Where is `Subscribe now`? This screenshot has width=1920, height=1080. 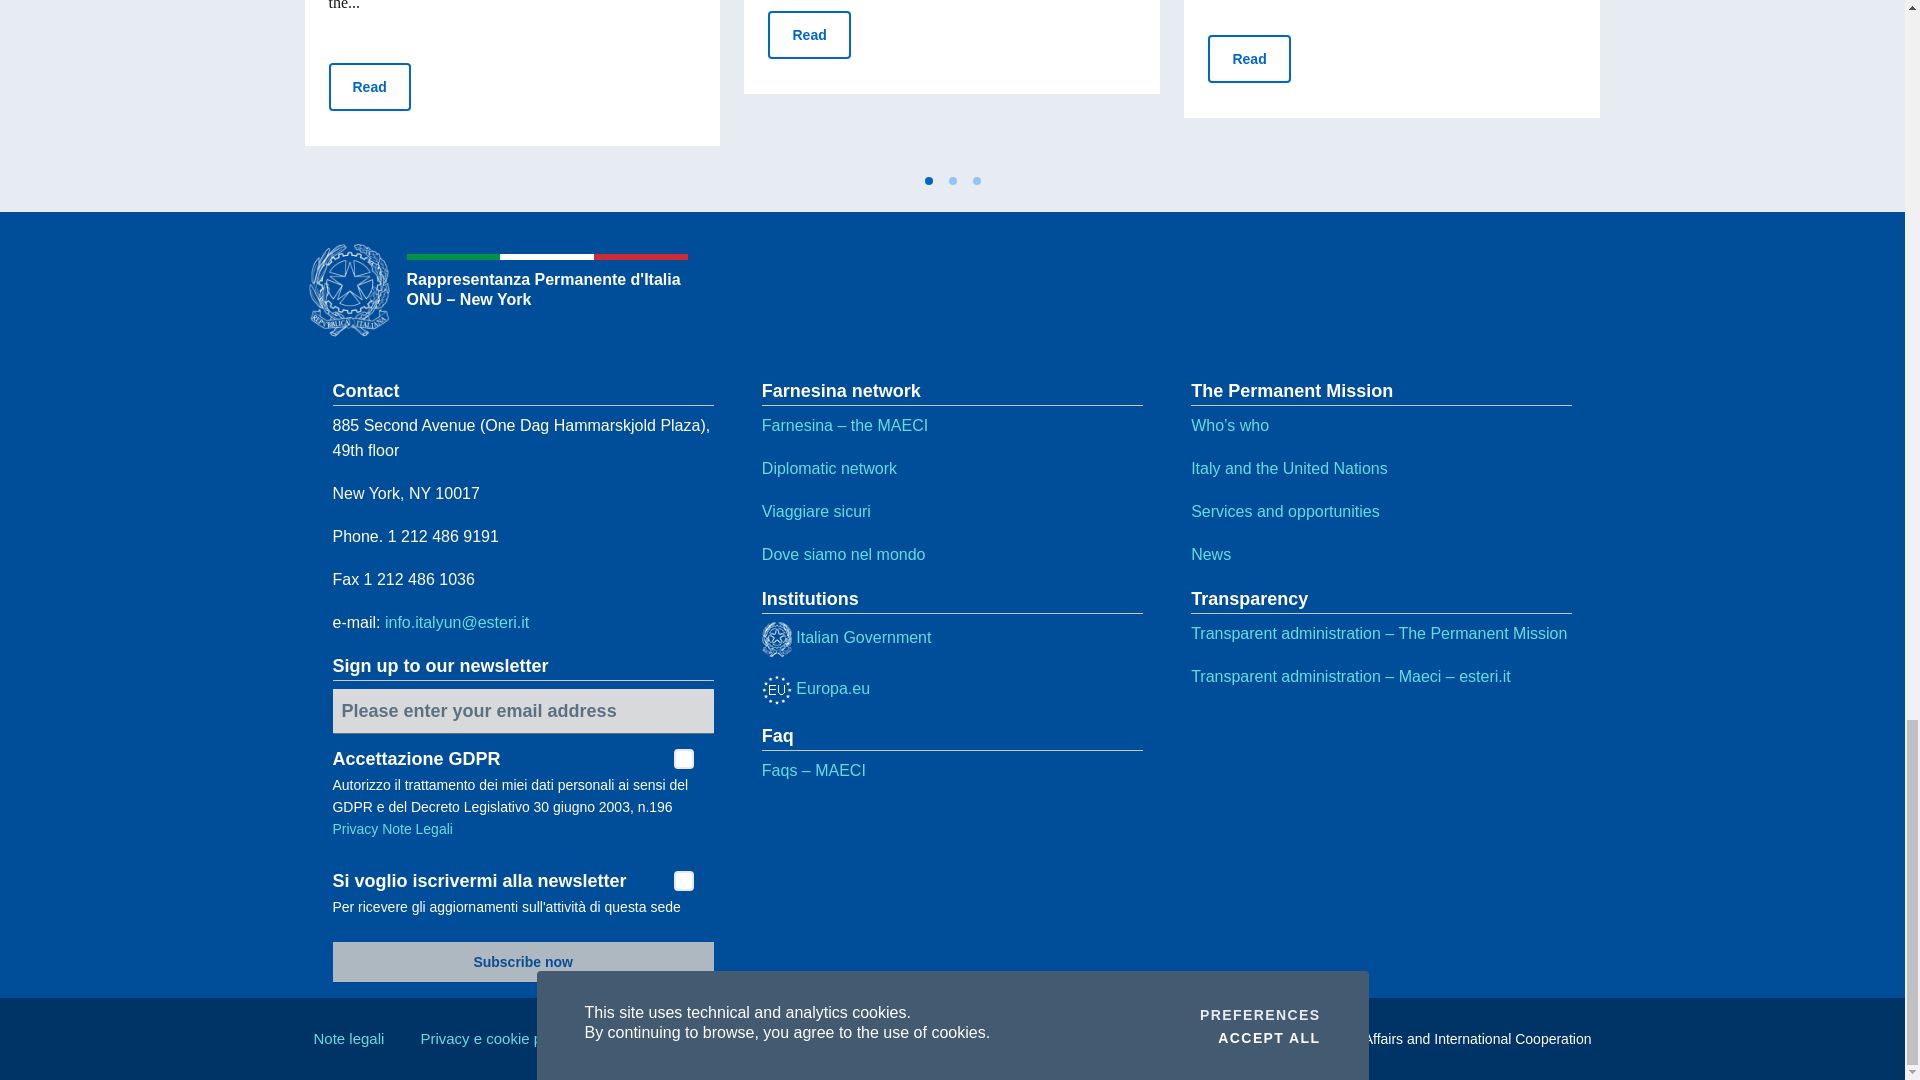 Subscribe now is located at coordinates (522, 961).